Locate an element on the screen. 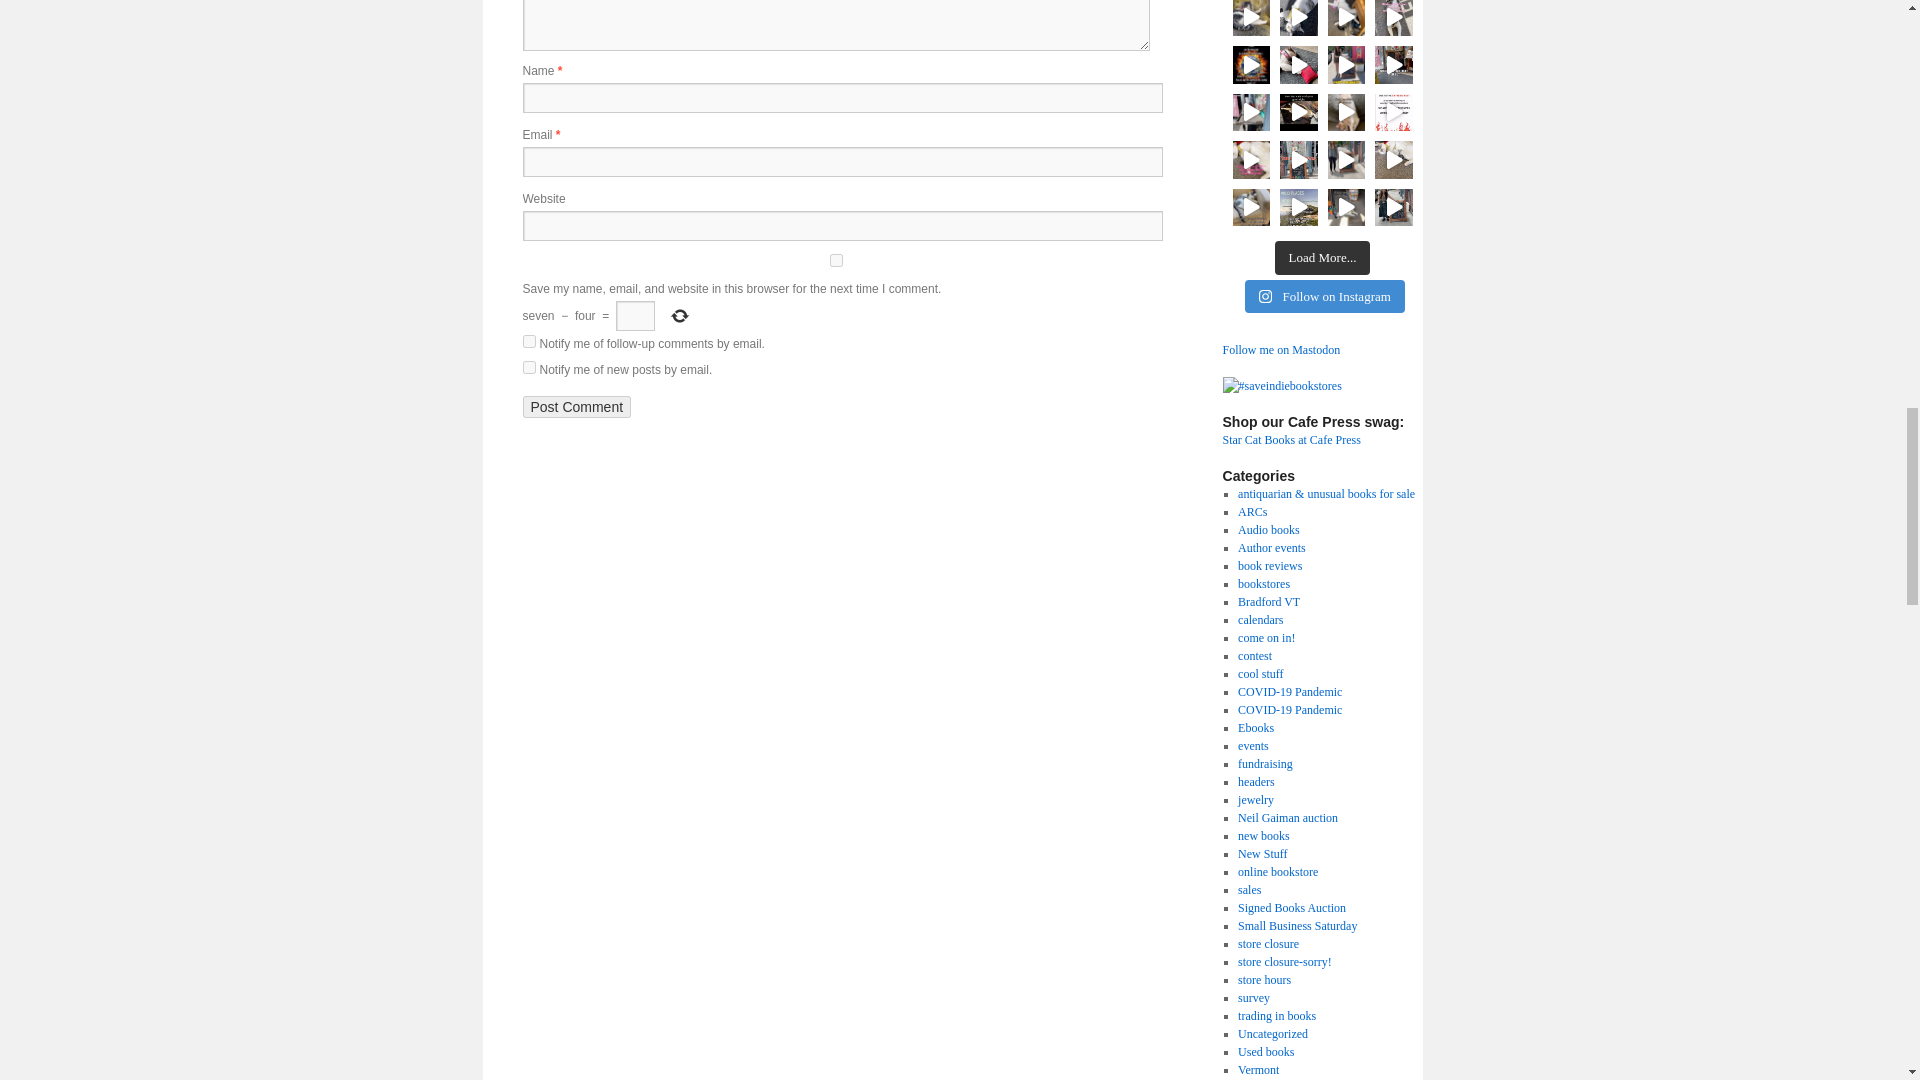 This screenshot has width=1920, height=1080. yes is located at coordinates (835, 260).